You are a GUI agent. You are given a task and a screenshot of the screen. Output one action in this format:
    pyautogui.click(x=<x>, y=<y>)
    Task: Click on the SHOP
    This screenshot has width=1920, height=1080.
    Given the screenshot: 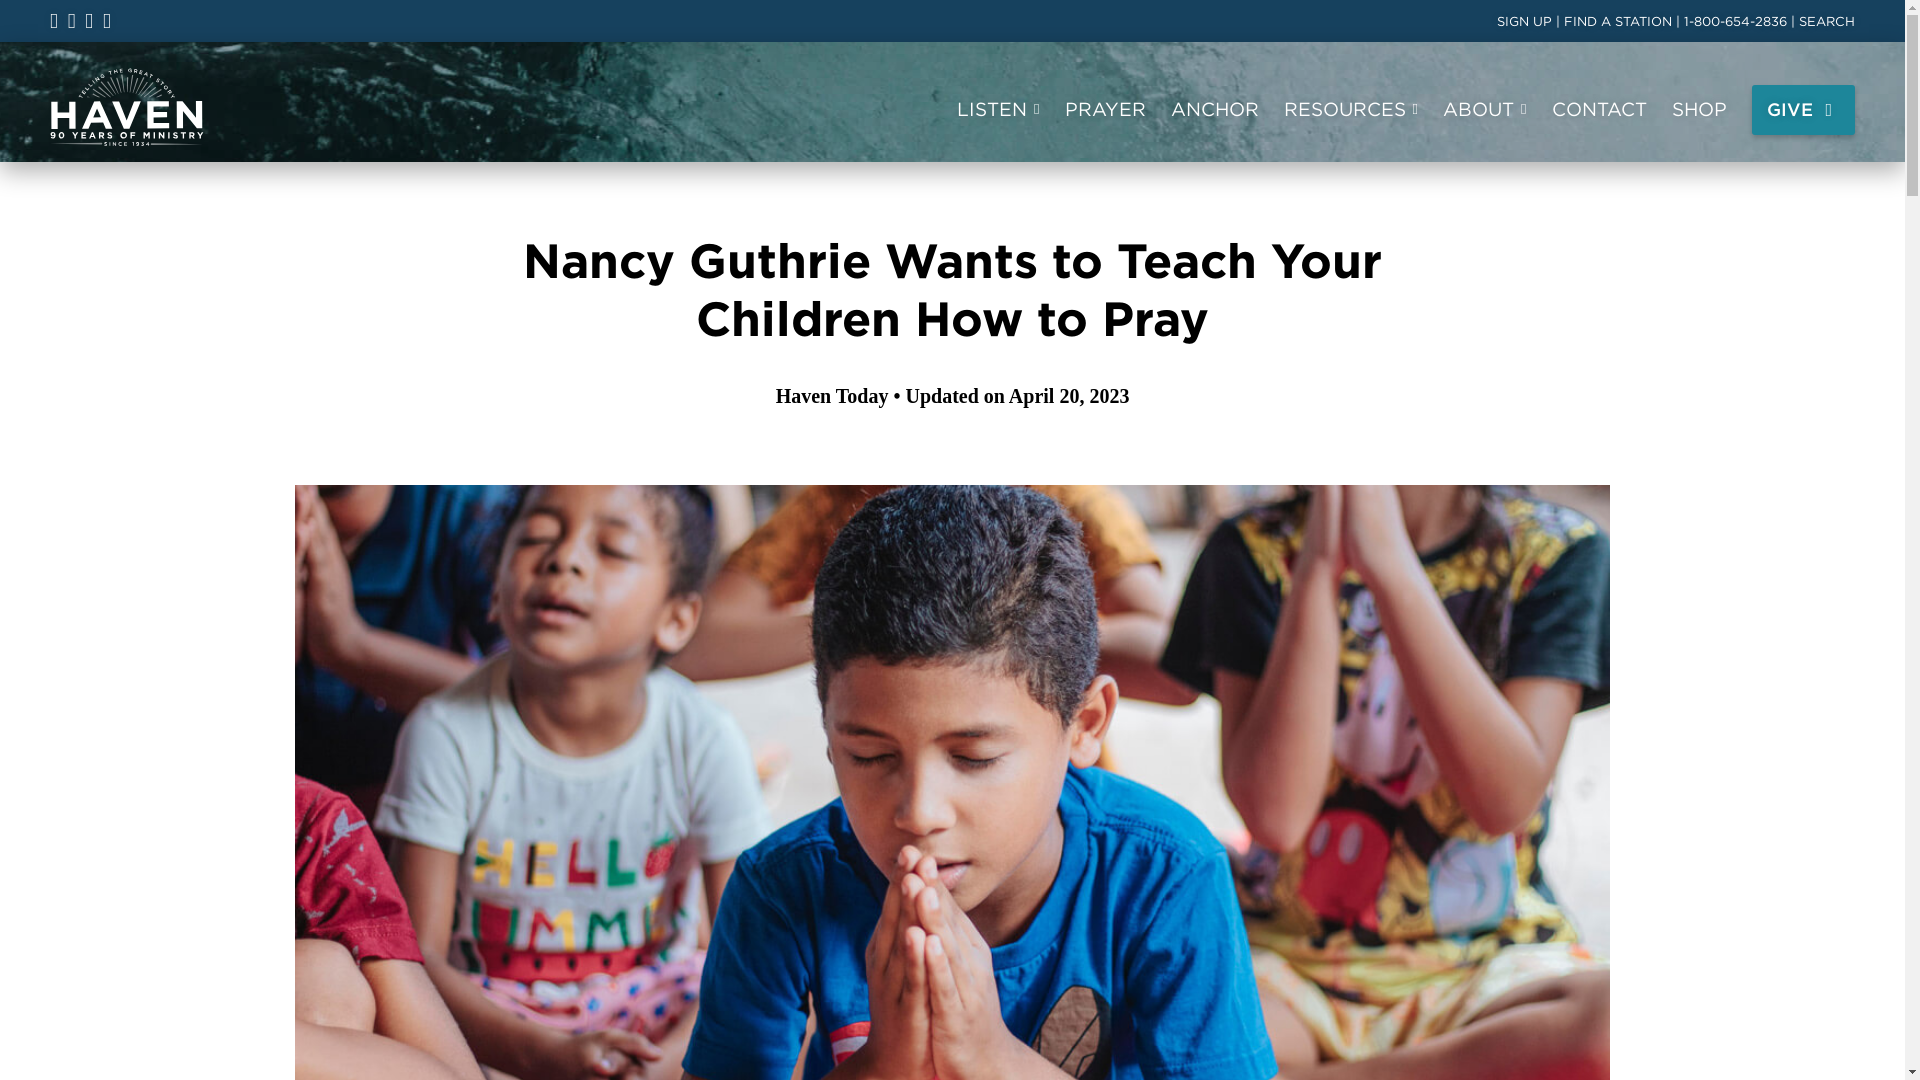 What is the action you would take?
    pyautogui.click(x=1699, y=110)
    